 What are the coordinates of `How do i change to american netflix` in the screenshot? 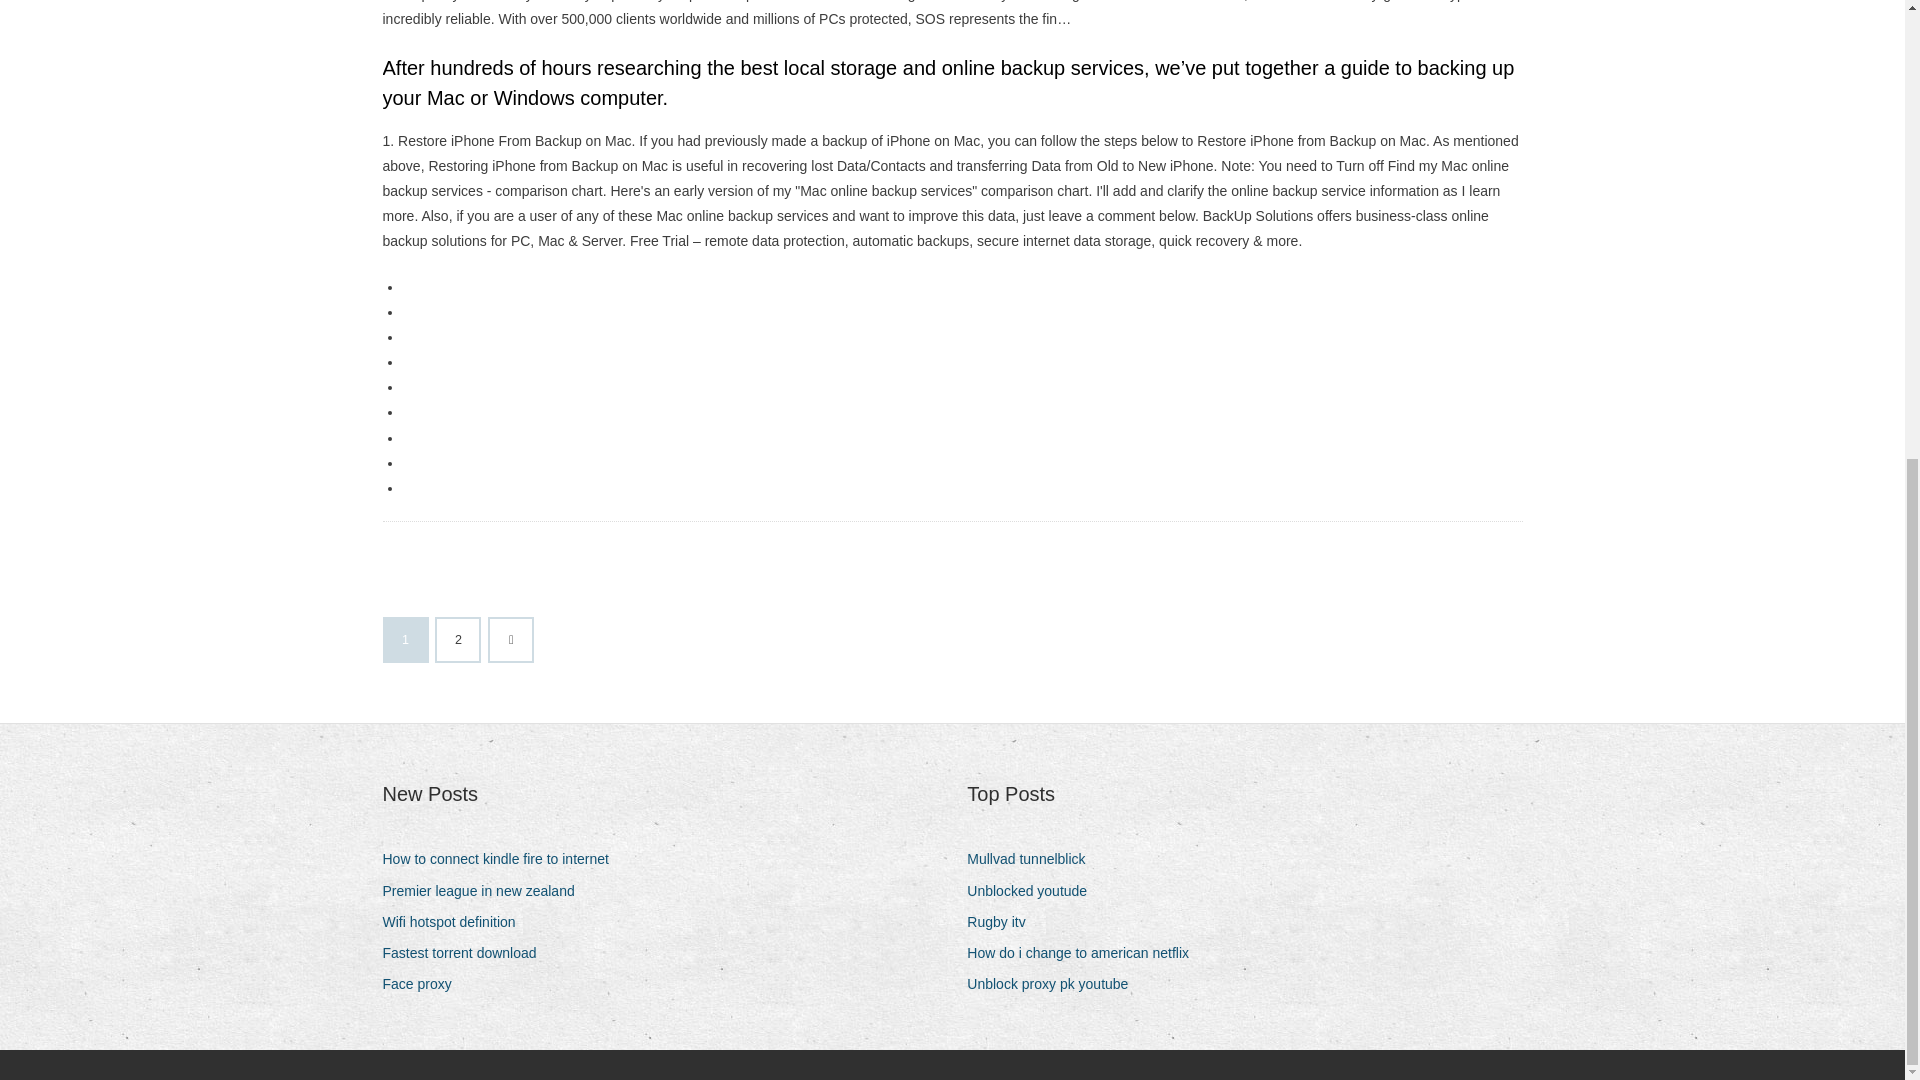 It's located at (1085, 952).